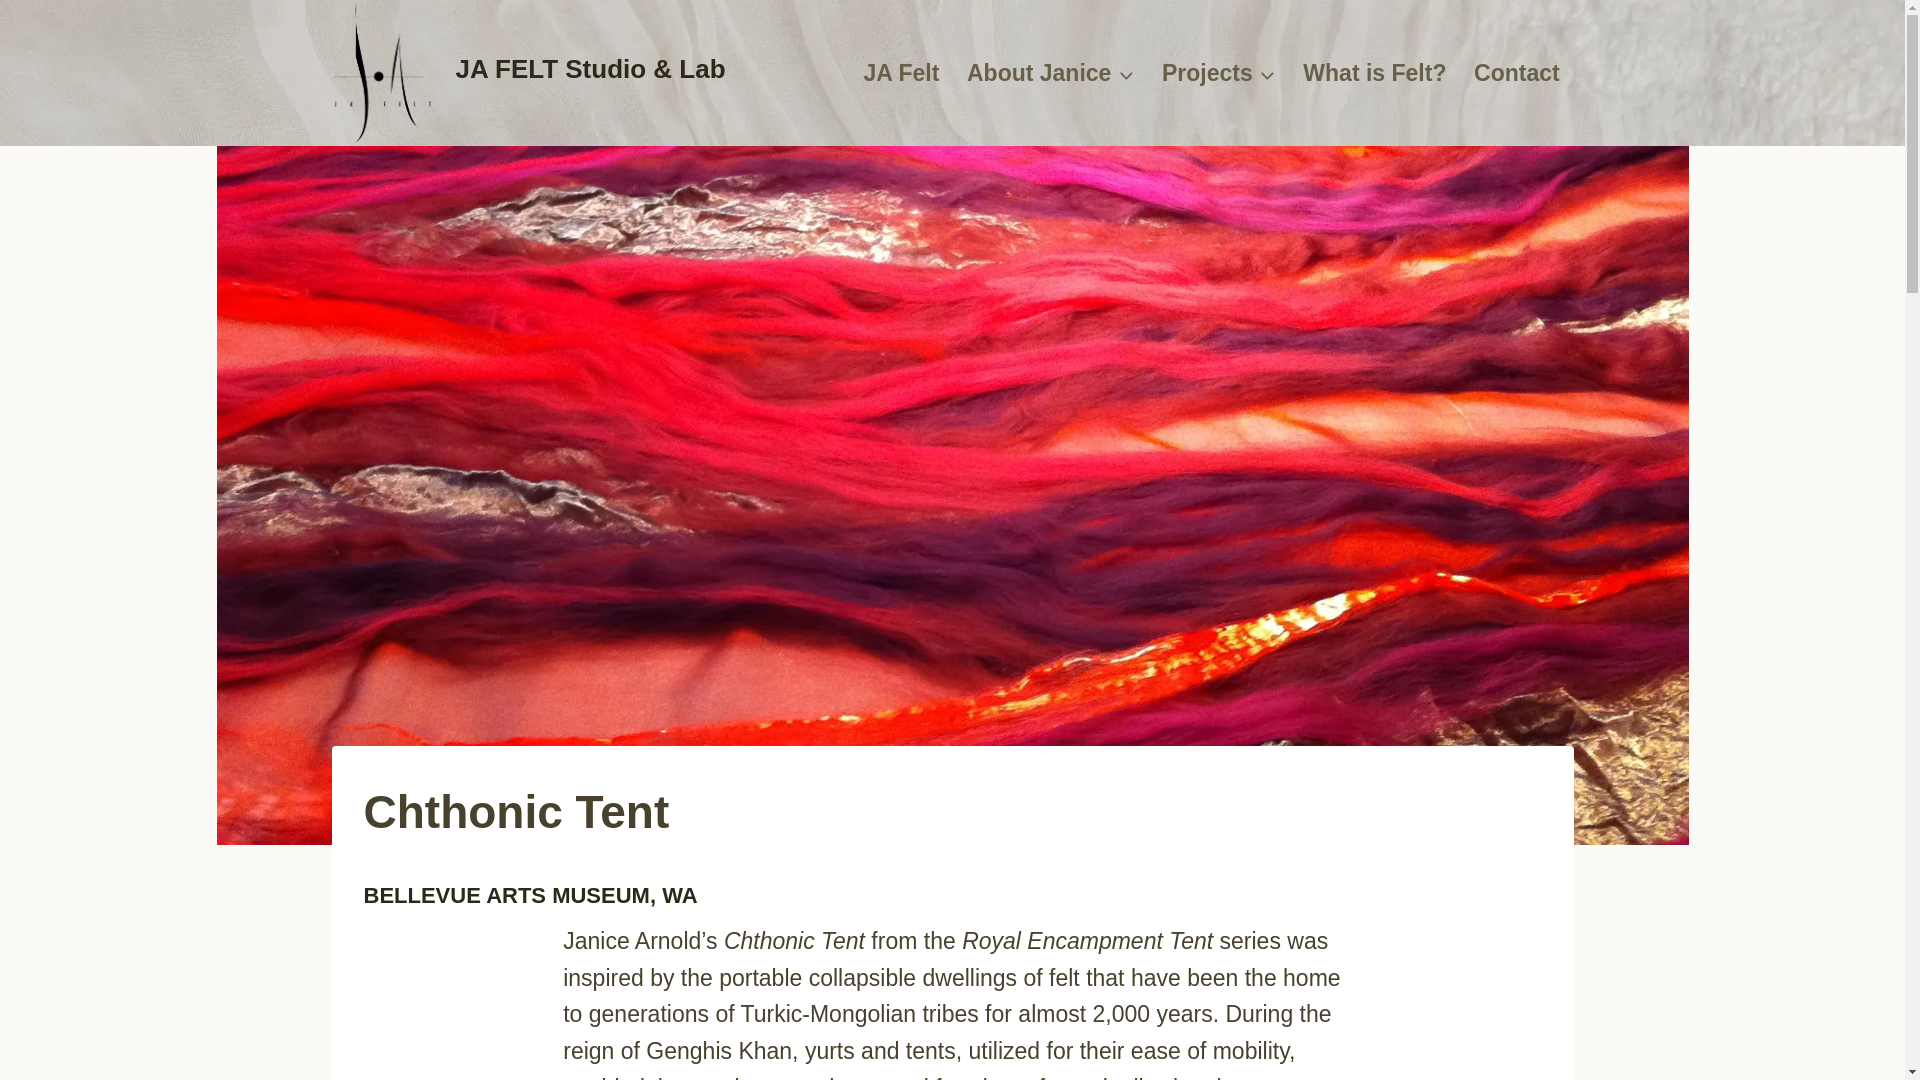  Describe the element at coordinates (901, 72) in the screenshot. I see `JA Felt` at that location.